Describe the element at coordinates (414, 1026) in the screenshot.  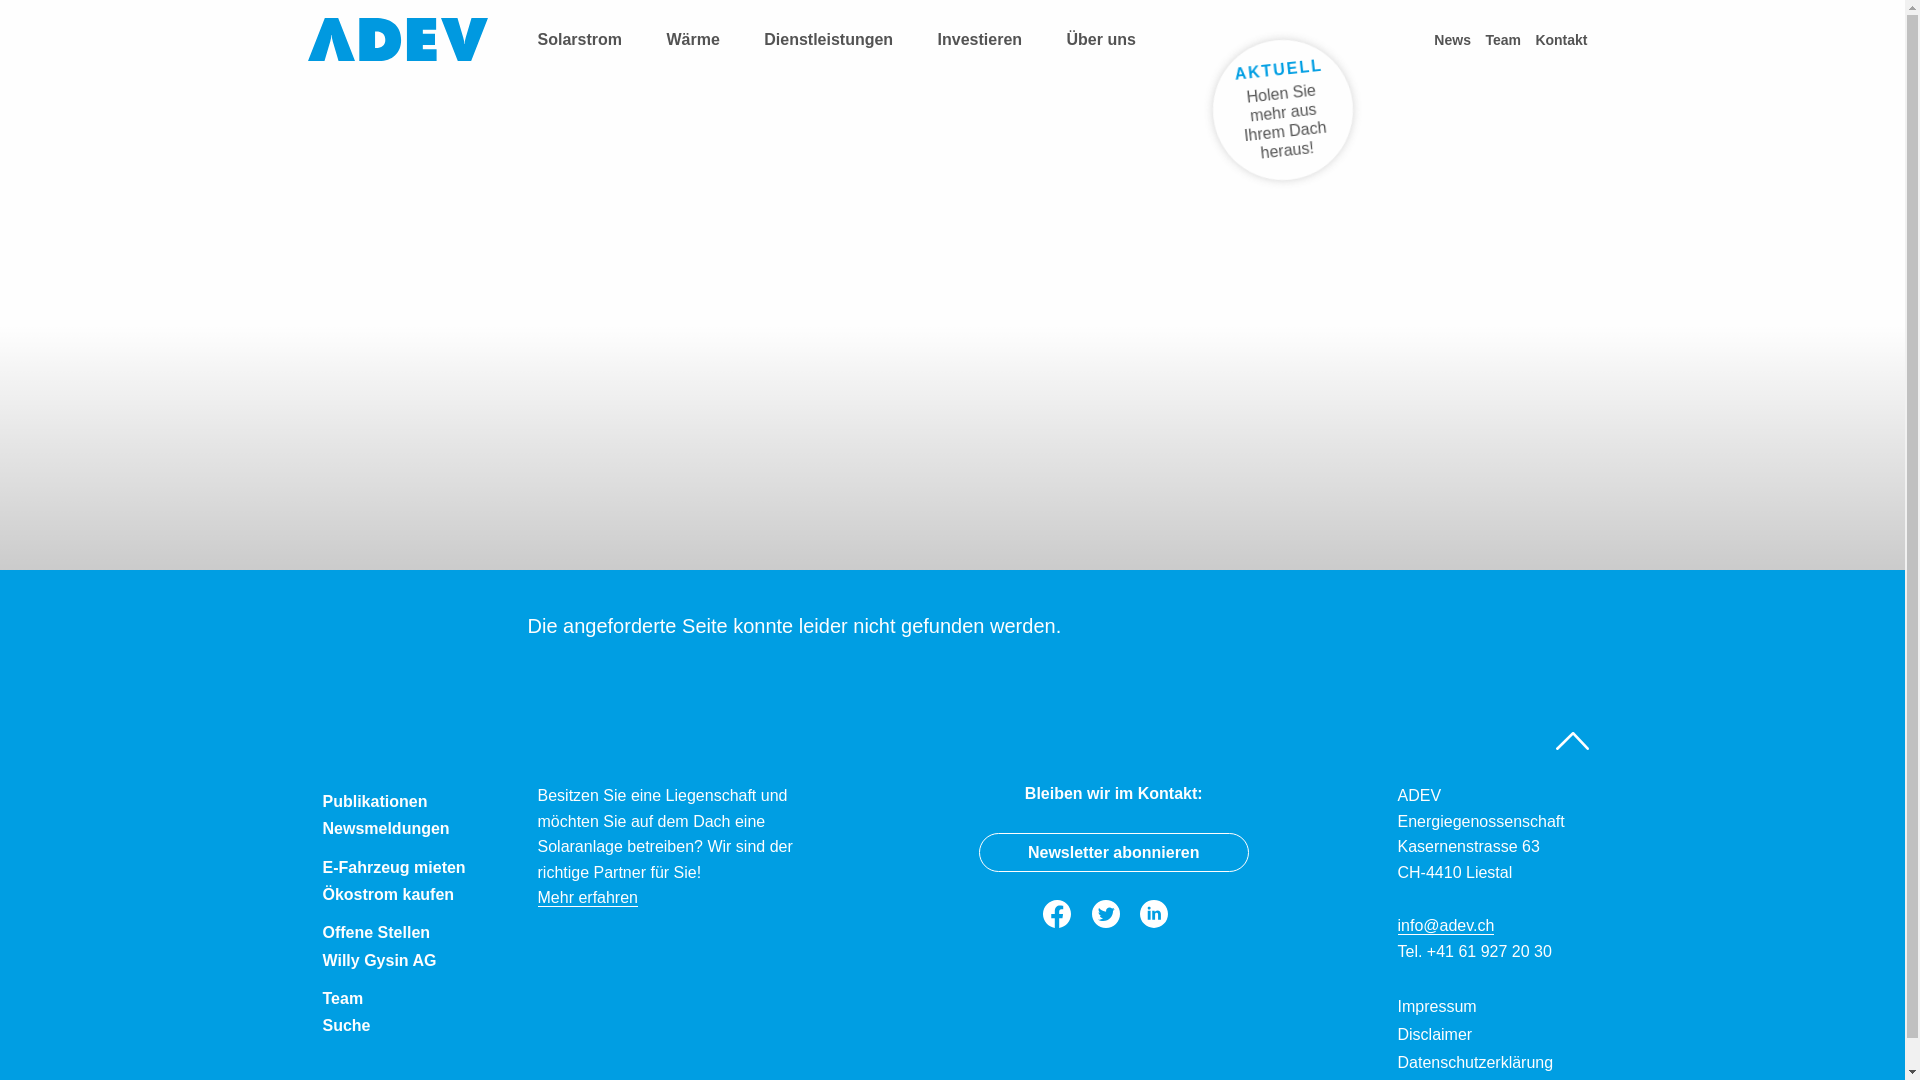
I see `Suche` at that location.